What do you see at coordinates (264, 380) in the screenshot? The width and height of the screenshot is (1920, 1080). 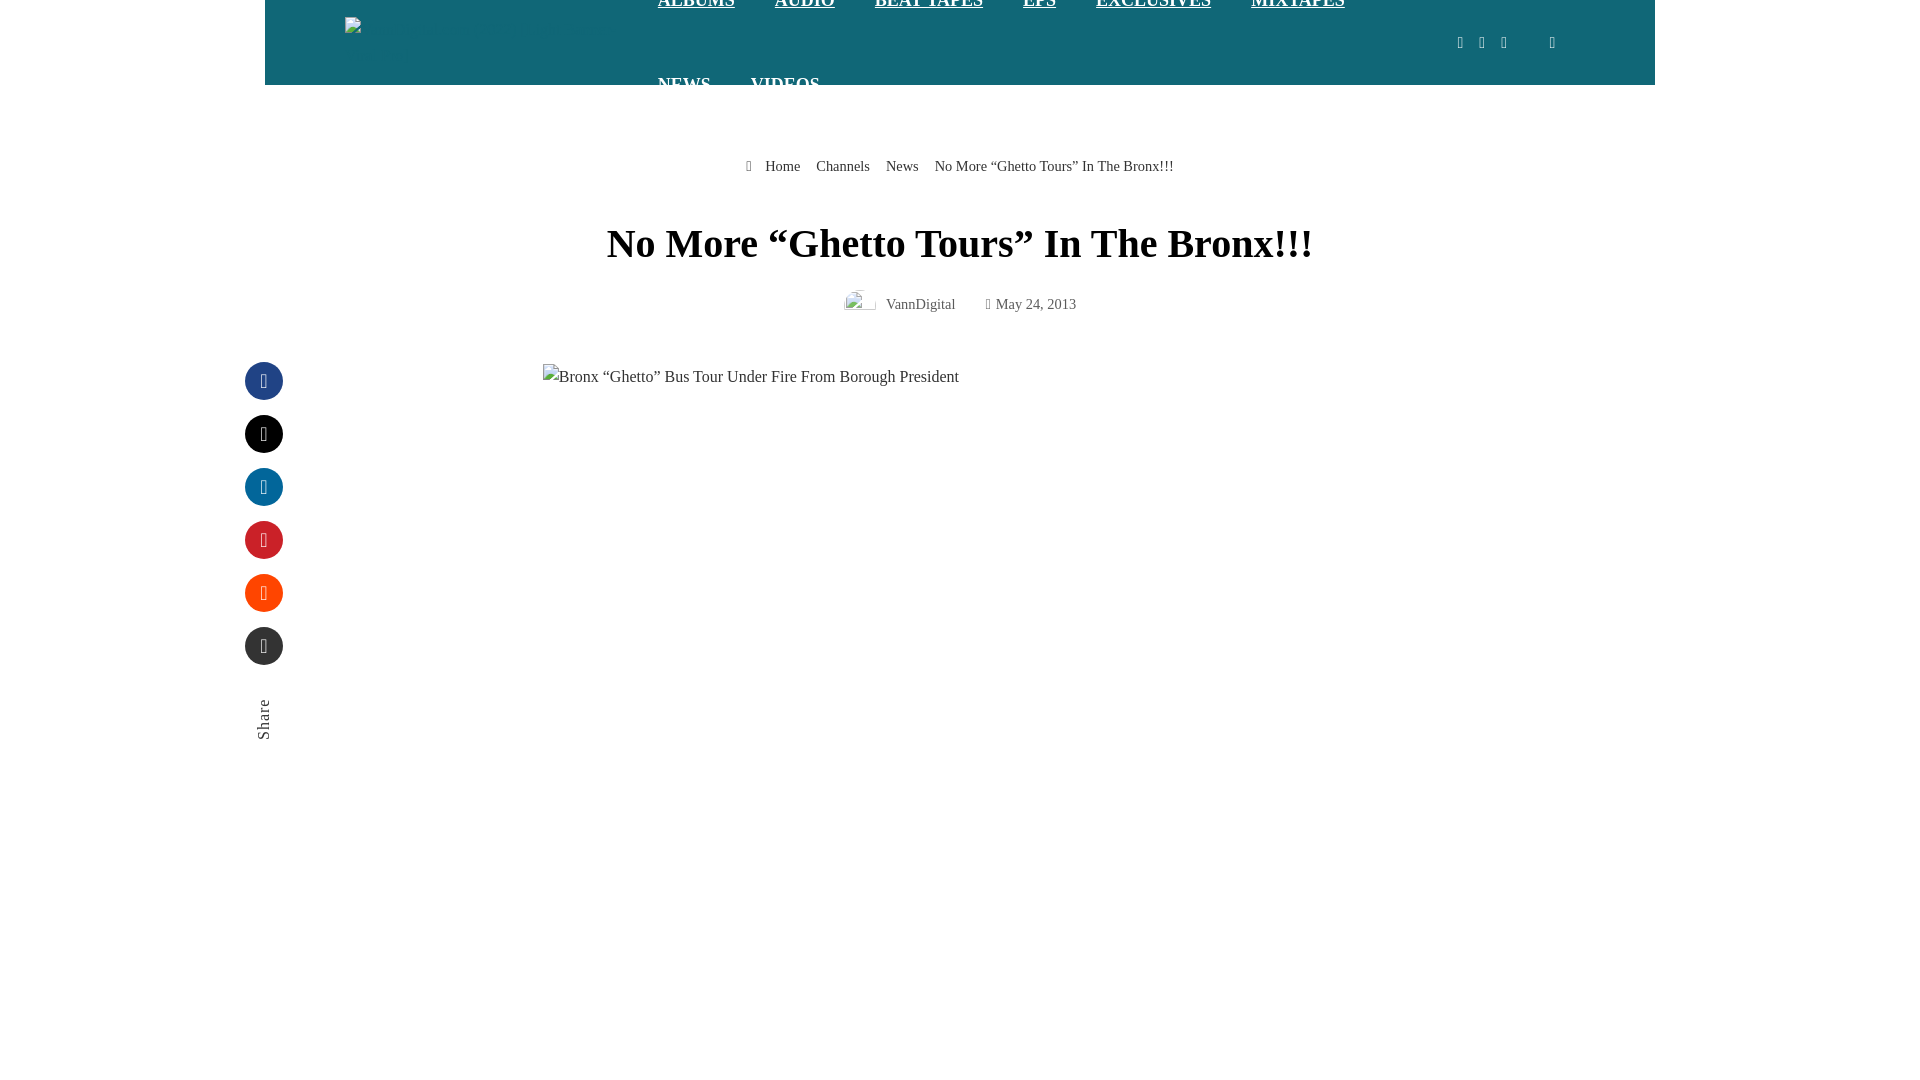 I see `Facebook` at bounding box center [264, 380].